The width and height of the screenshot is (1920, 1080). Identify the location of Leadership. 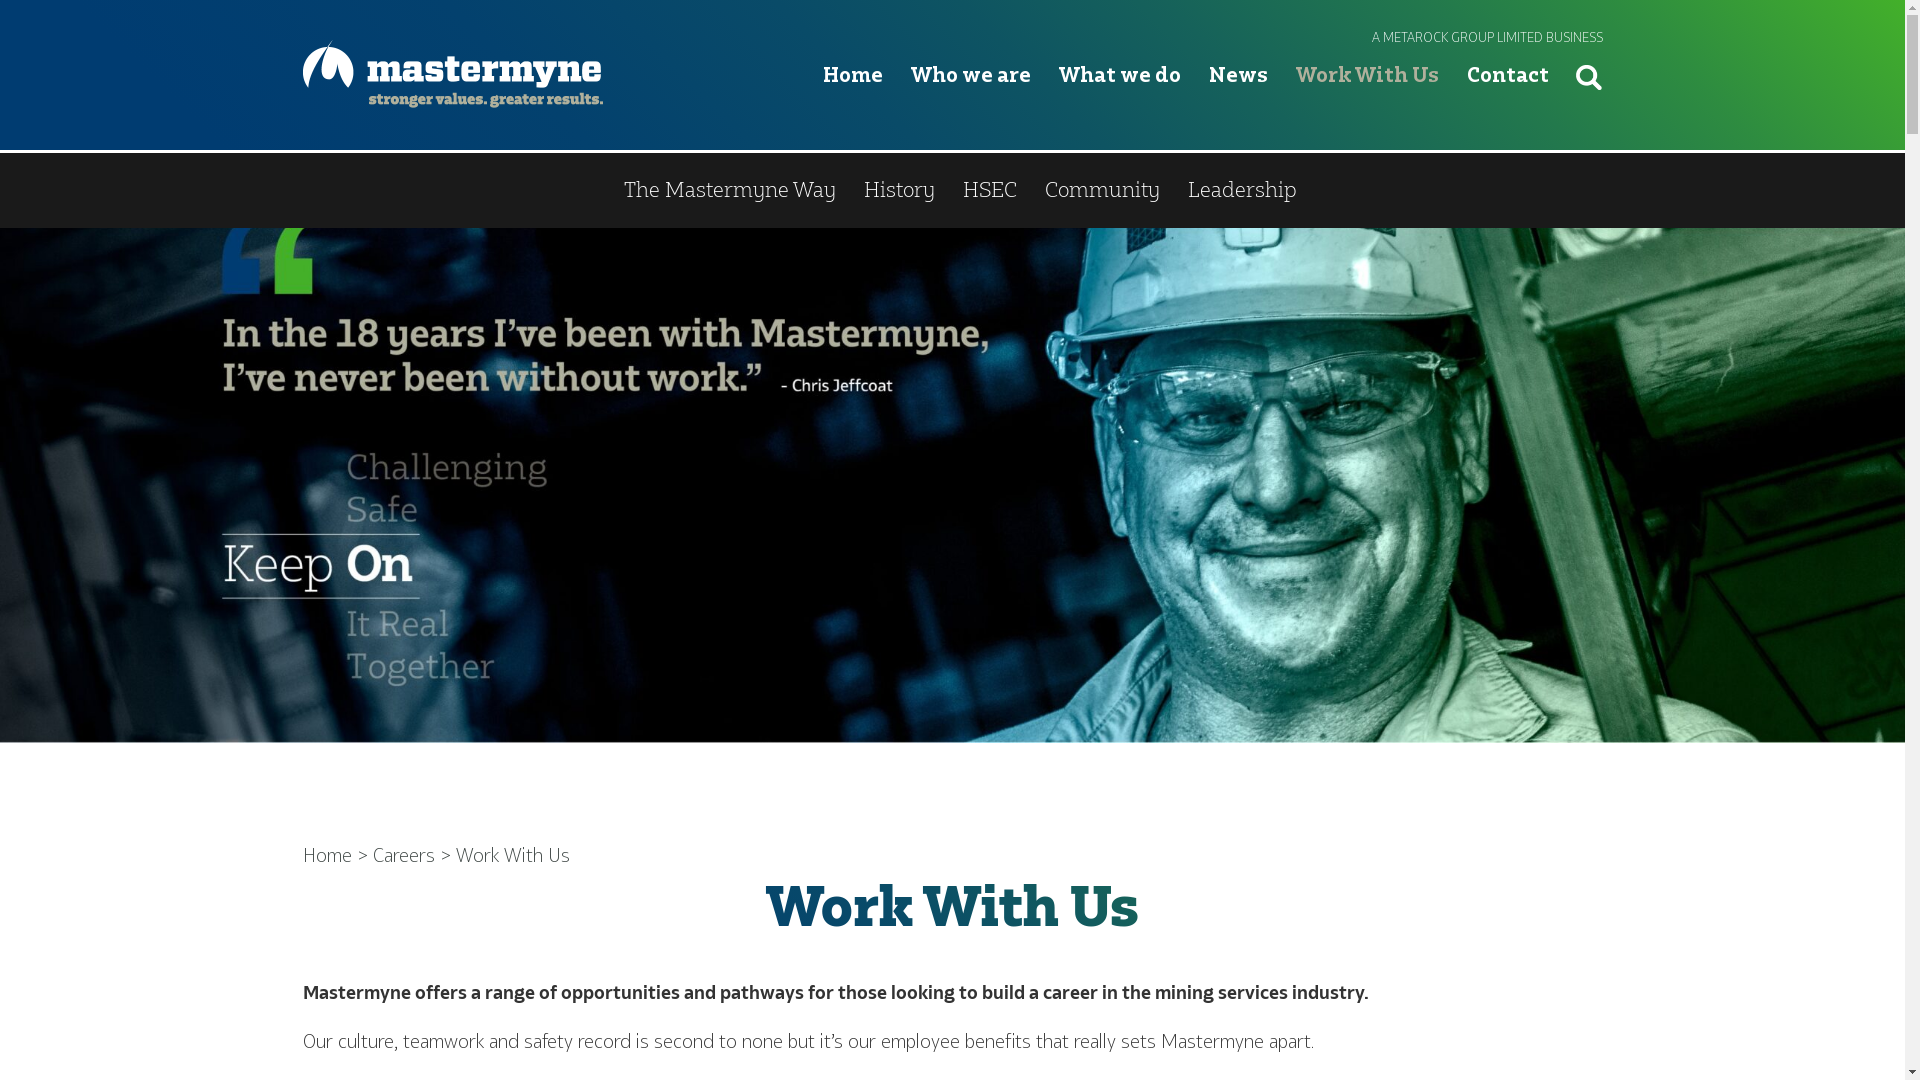
(1242, 190).